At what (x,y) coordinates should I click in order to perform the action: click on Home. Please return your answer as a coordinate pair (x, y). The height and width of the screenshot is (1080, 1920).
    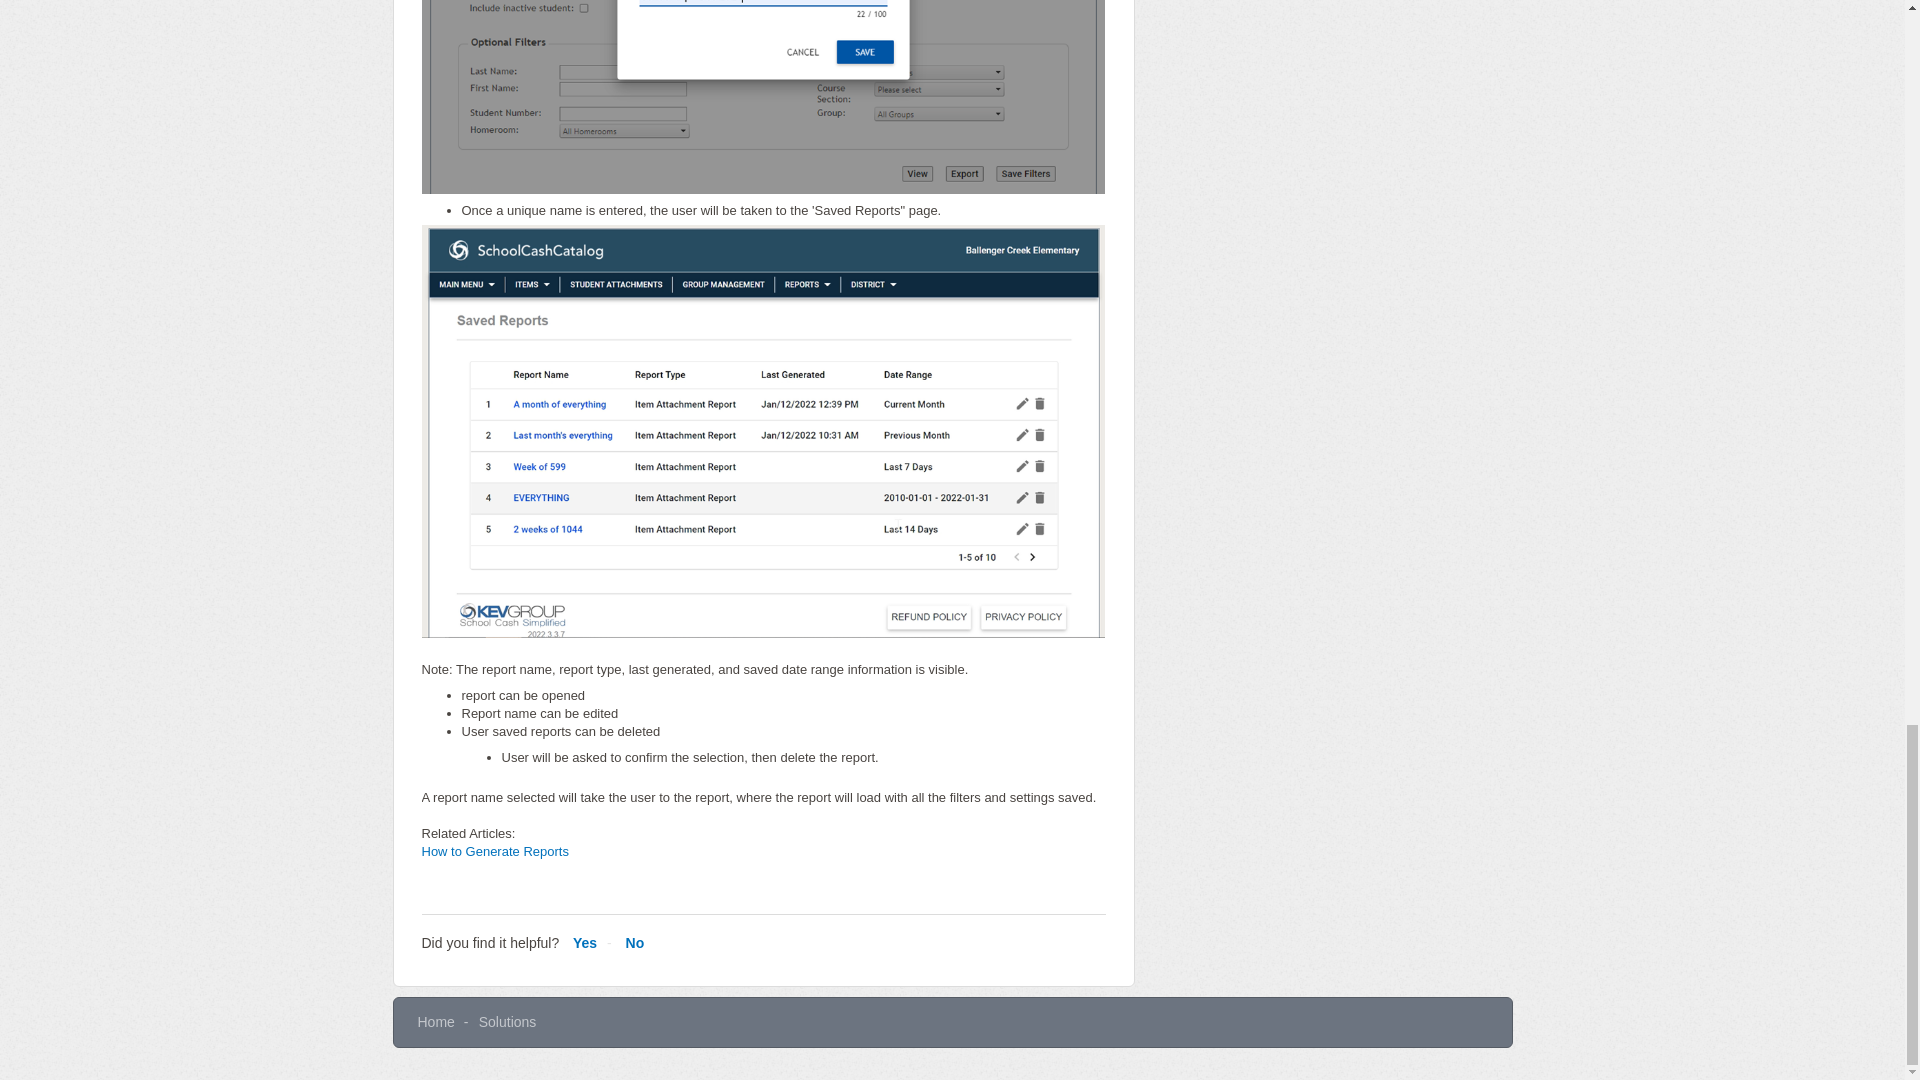
    Looking at the image, I should click on (436, 1022).